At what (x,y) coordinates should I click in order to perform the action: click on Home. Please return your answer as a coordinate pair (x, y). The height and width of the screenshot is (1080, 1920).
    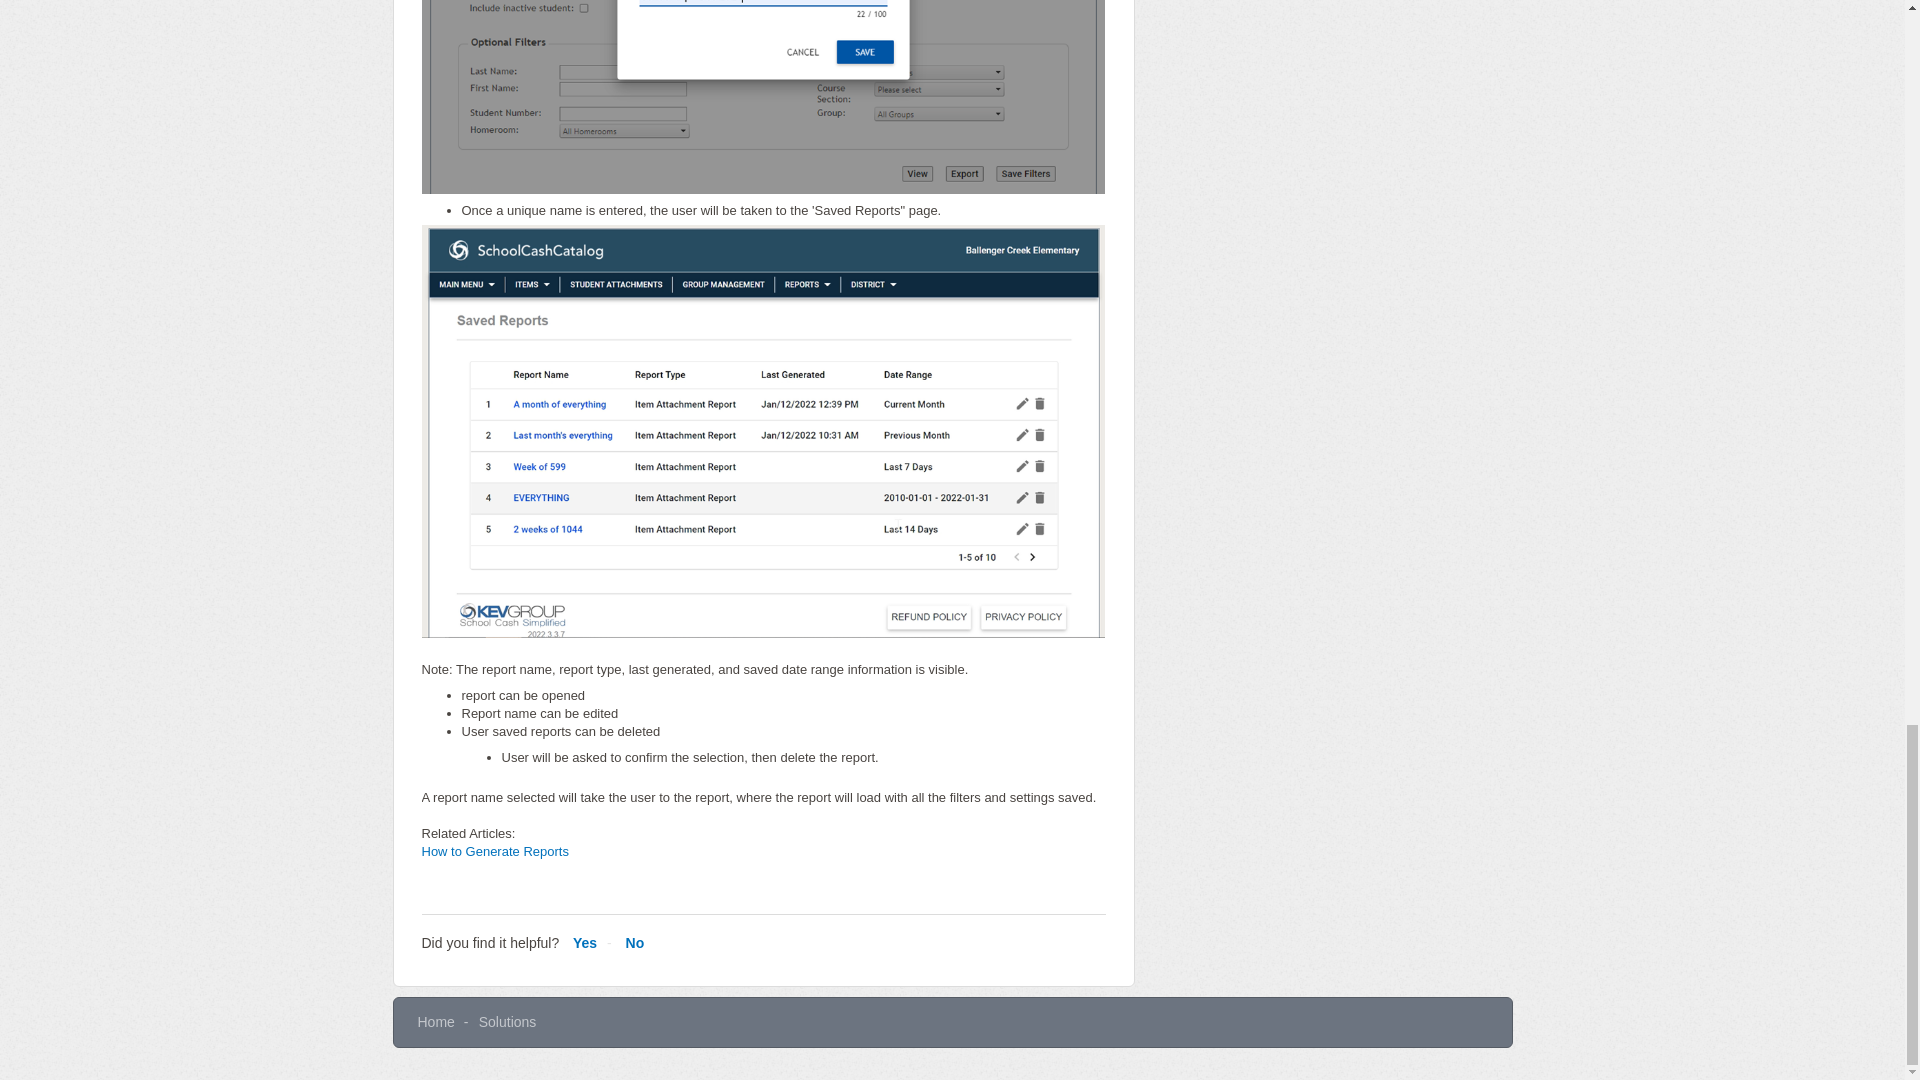
    Looking at the image, I should click on (436, 1022).